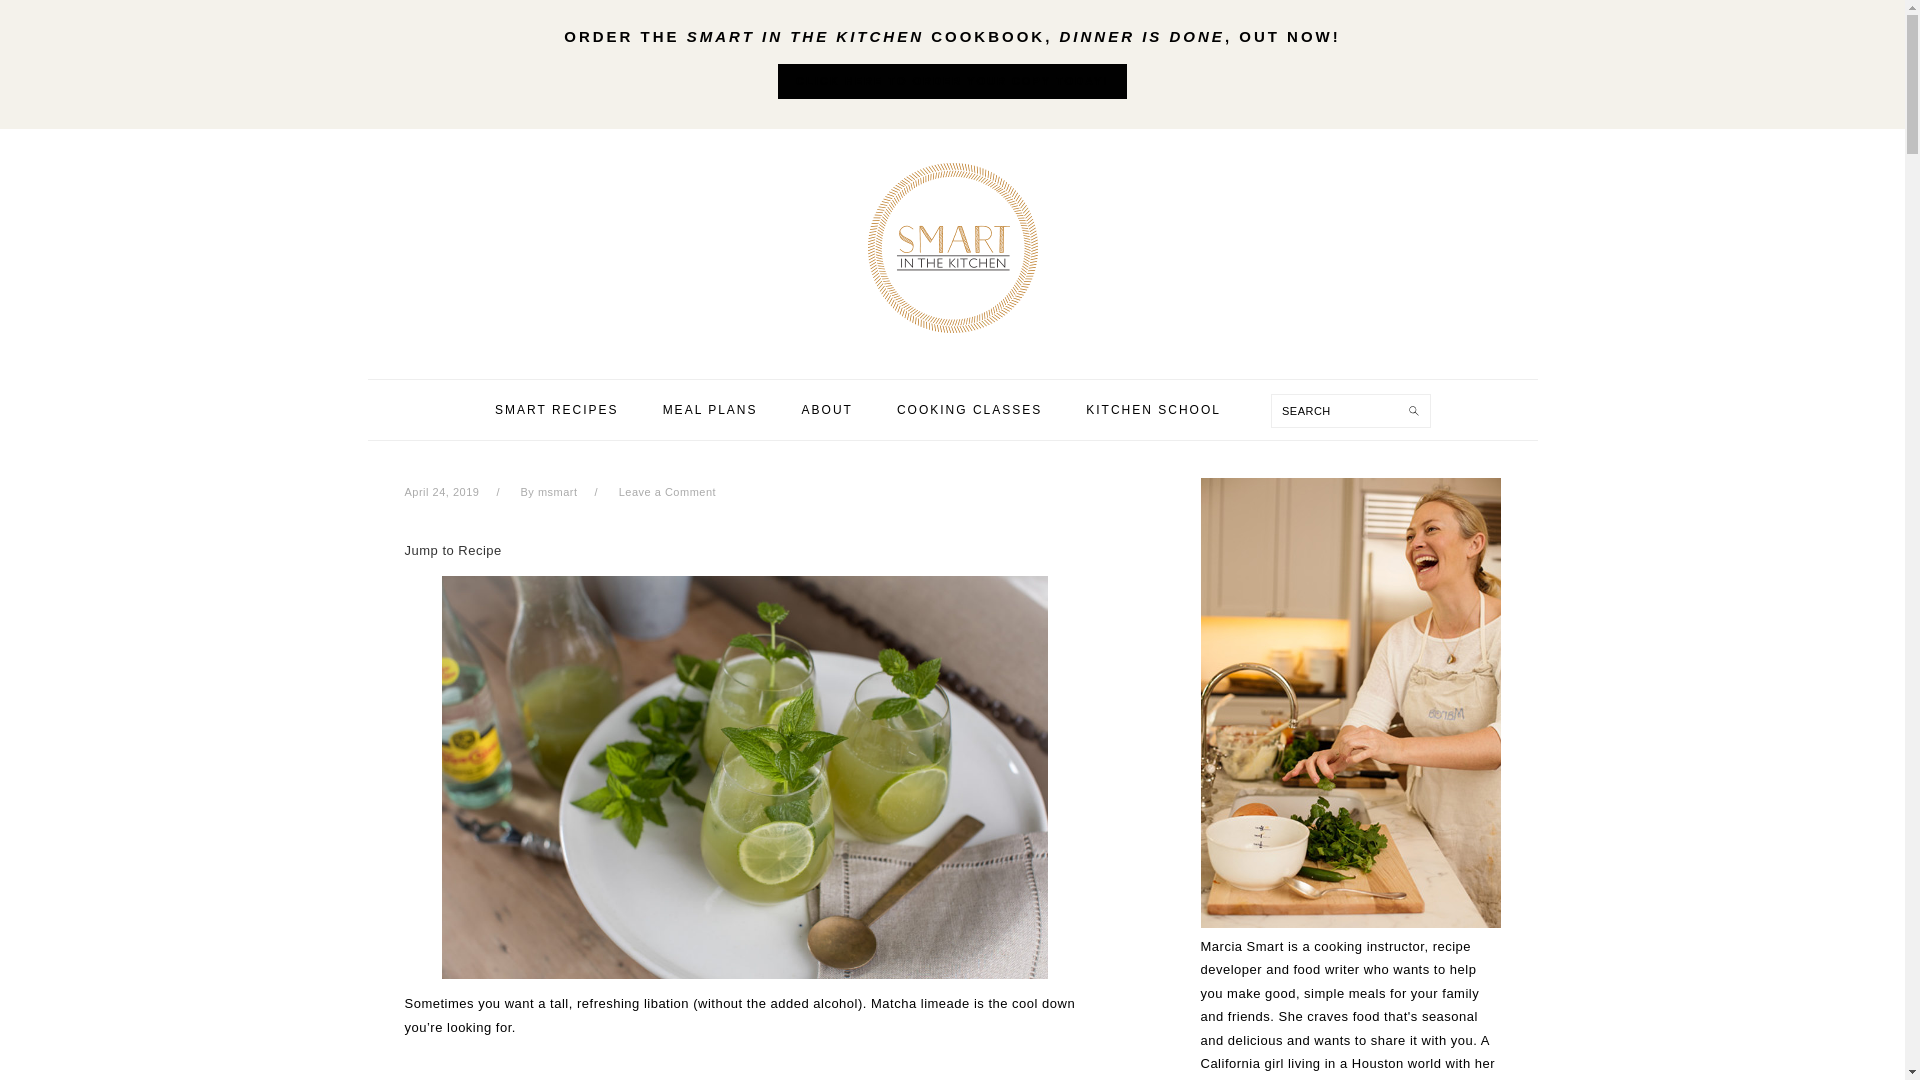 The height and width of the screenshot is (1080, 1920). Describe the element at coordinates (452, 550) in the screenshot. I see `Jump to Recipe` at that location.